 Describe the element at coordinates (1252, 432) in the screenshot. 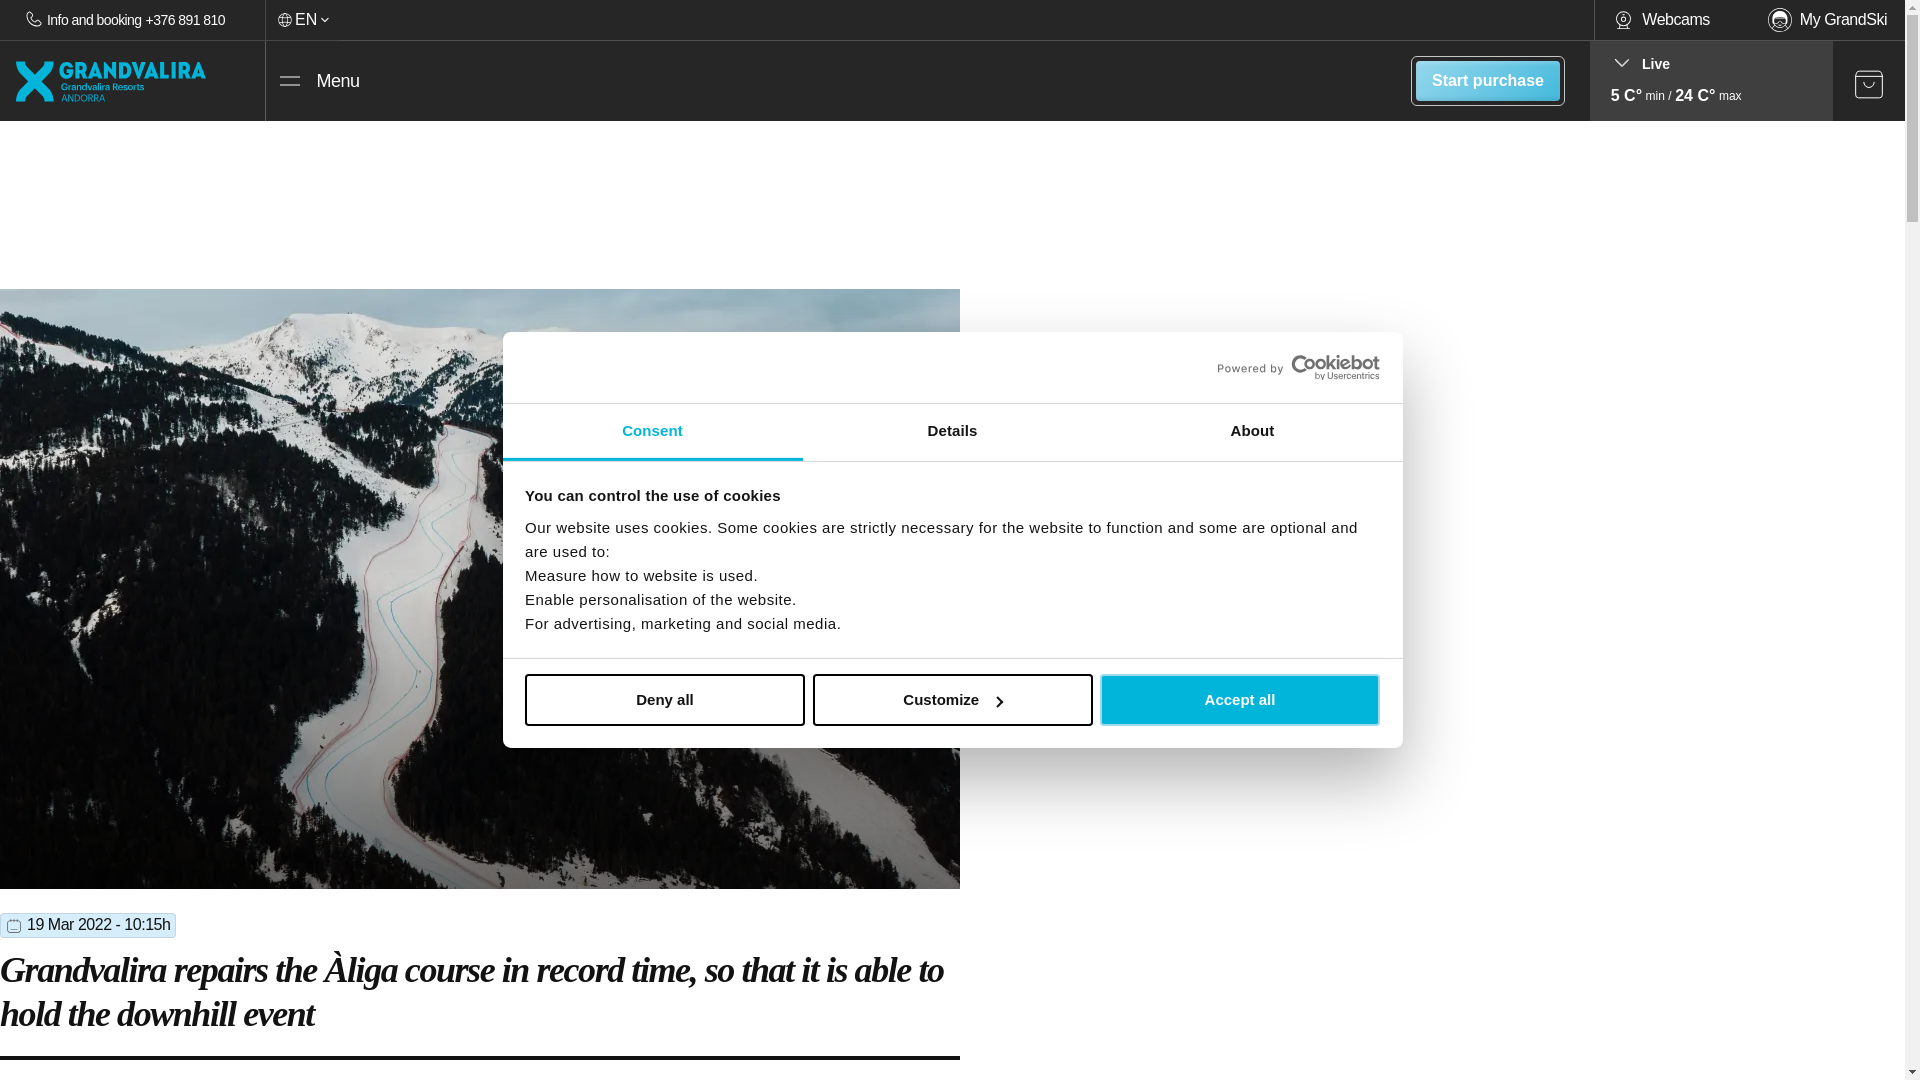

I see `About` at that location.